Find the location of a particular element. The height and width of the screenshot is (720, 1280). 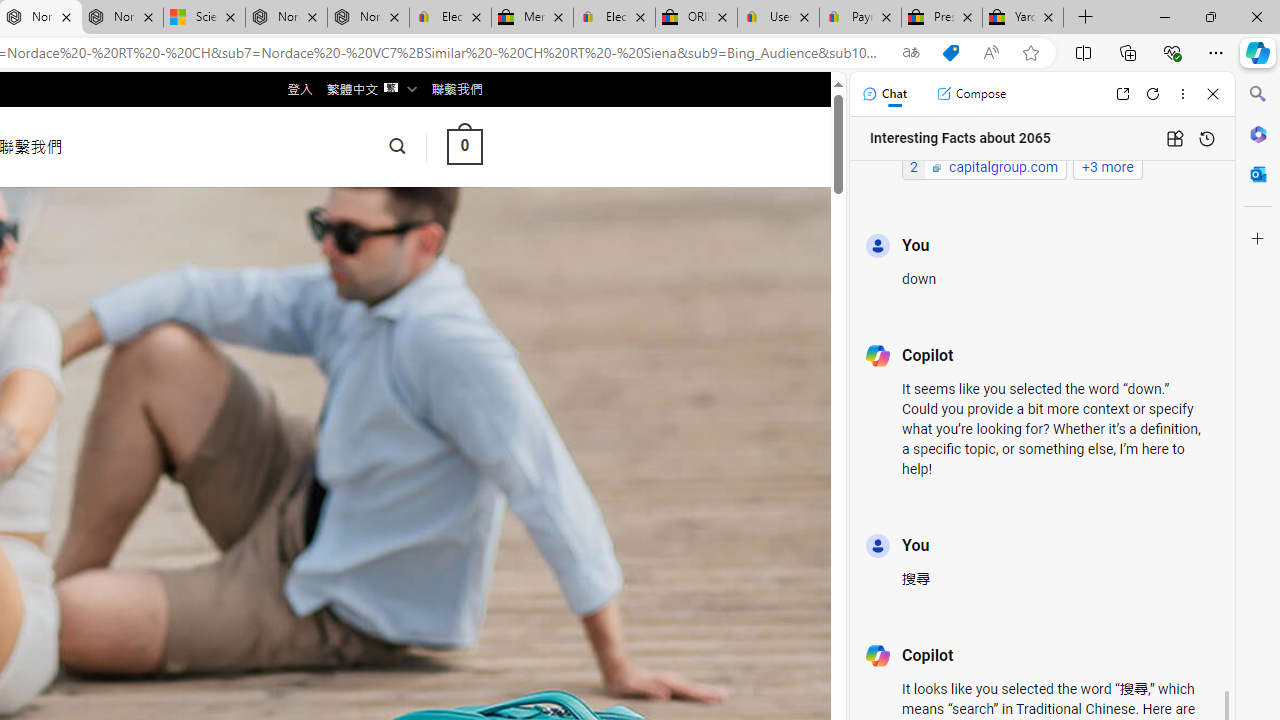

Chat is located at coordinates (884, 94).